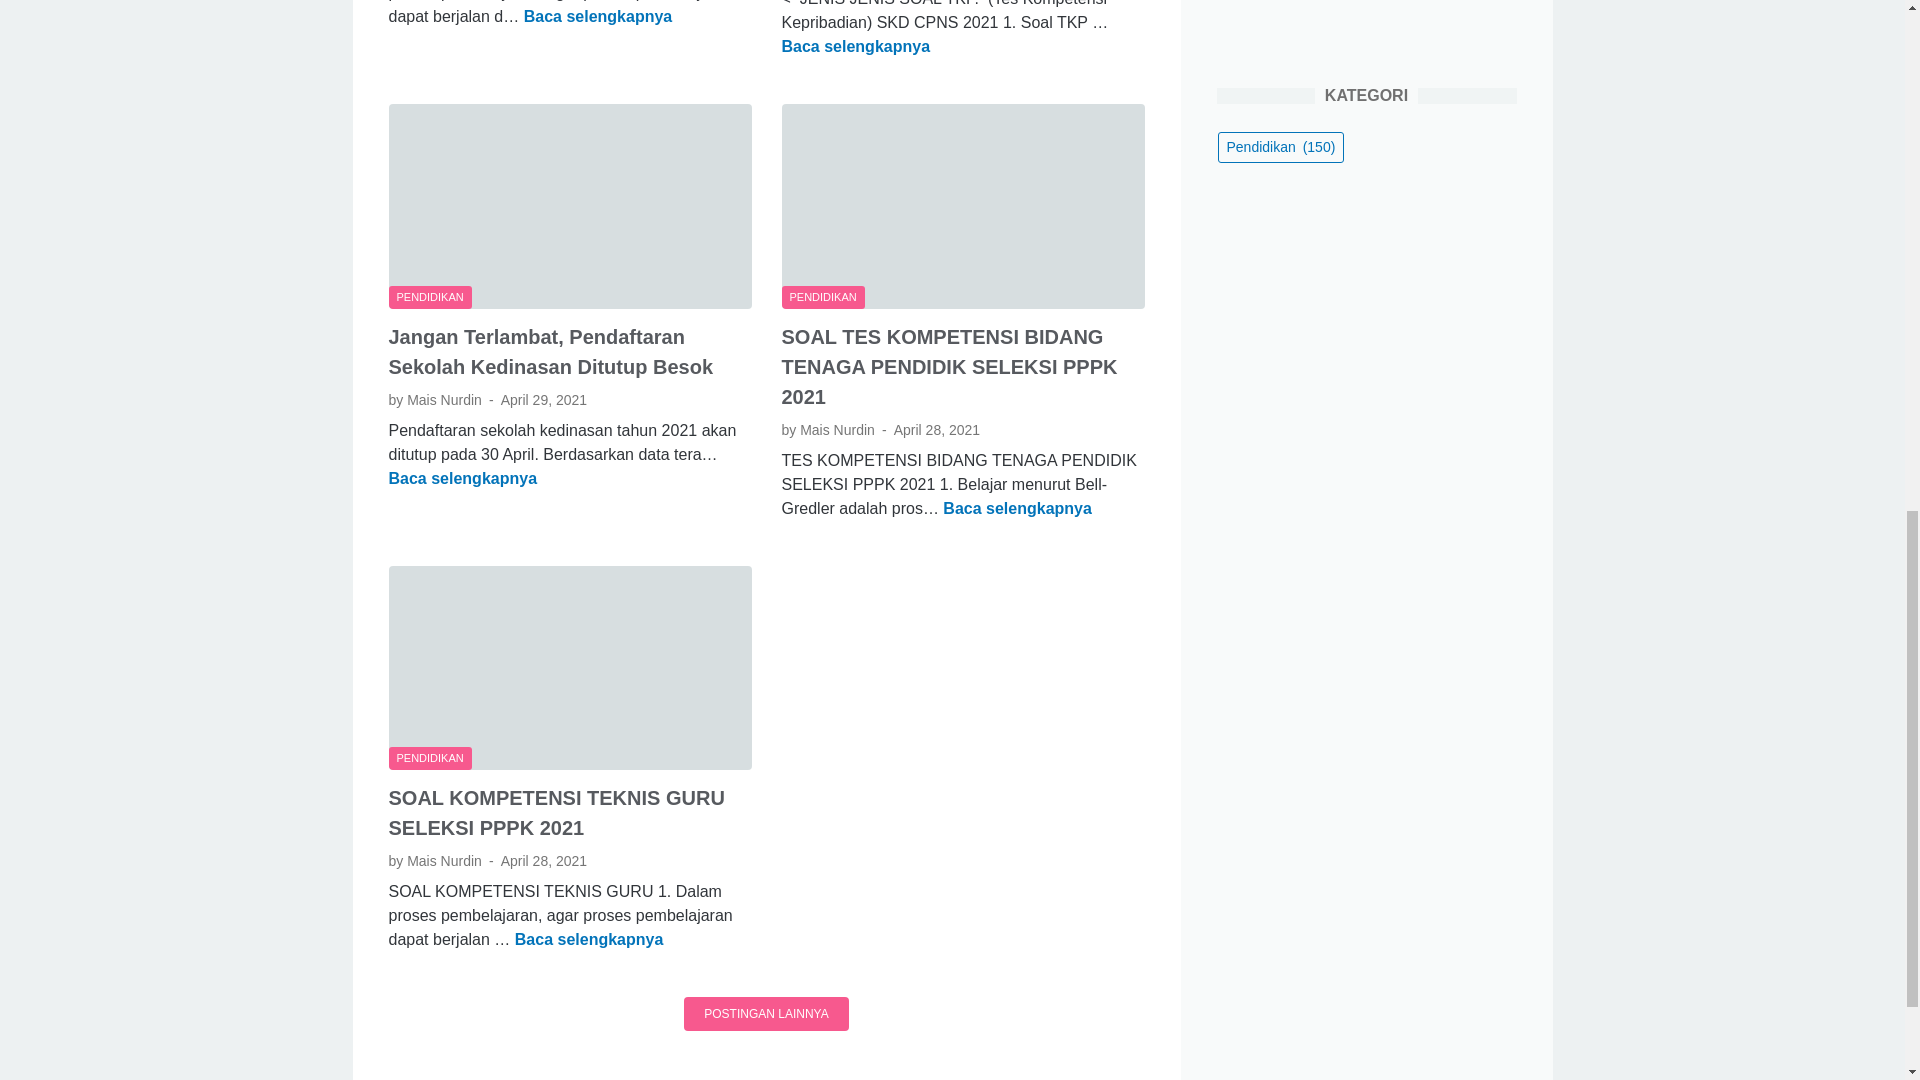 Image resolution: width=1920 pixels, height=1080 pixels. Describe the element at coordinates (766, 1014) in the screenshot. I see `POSTINGAN LAINNYA` at that location.